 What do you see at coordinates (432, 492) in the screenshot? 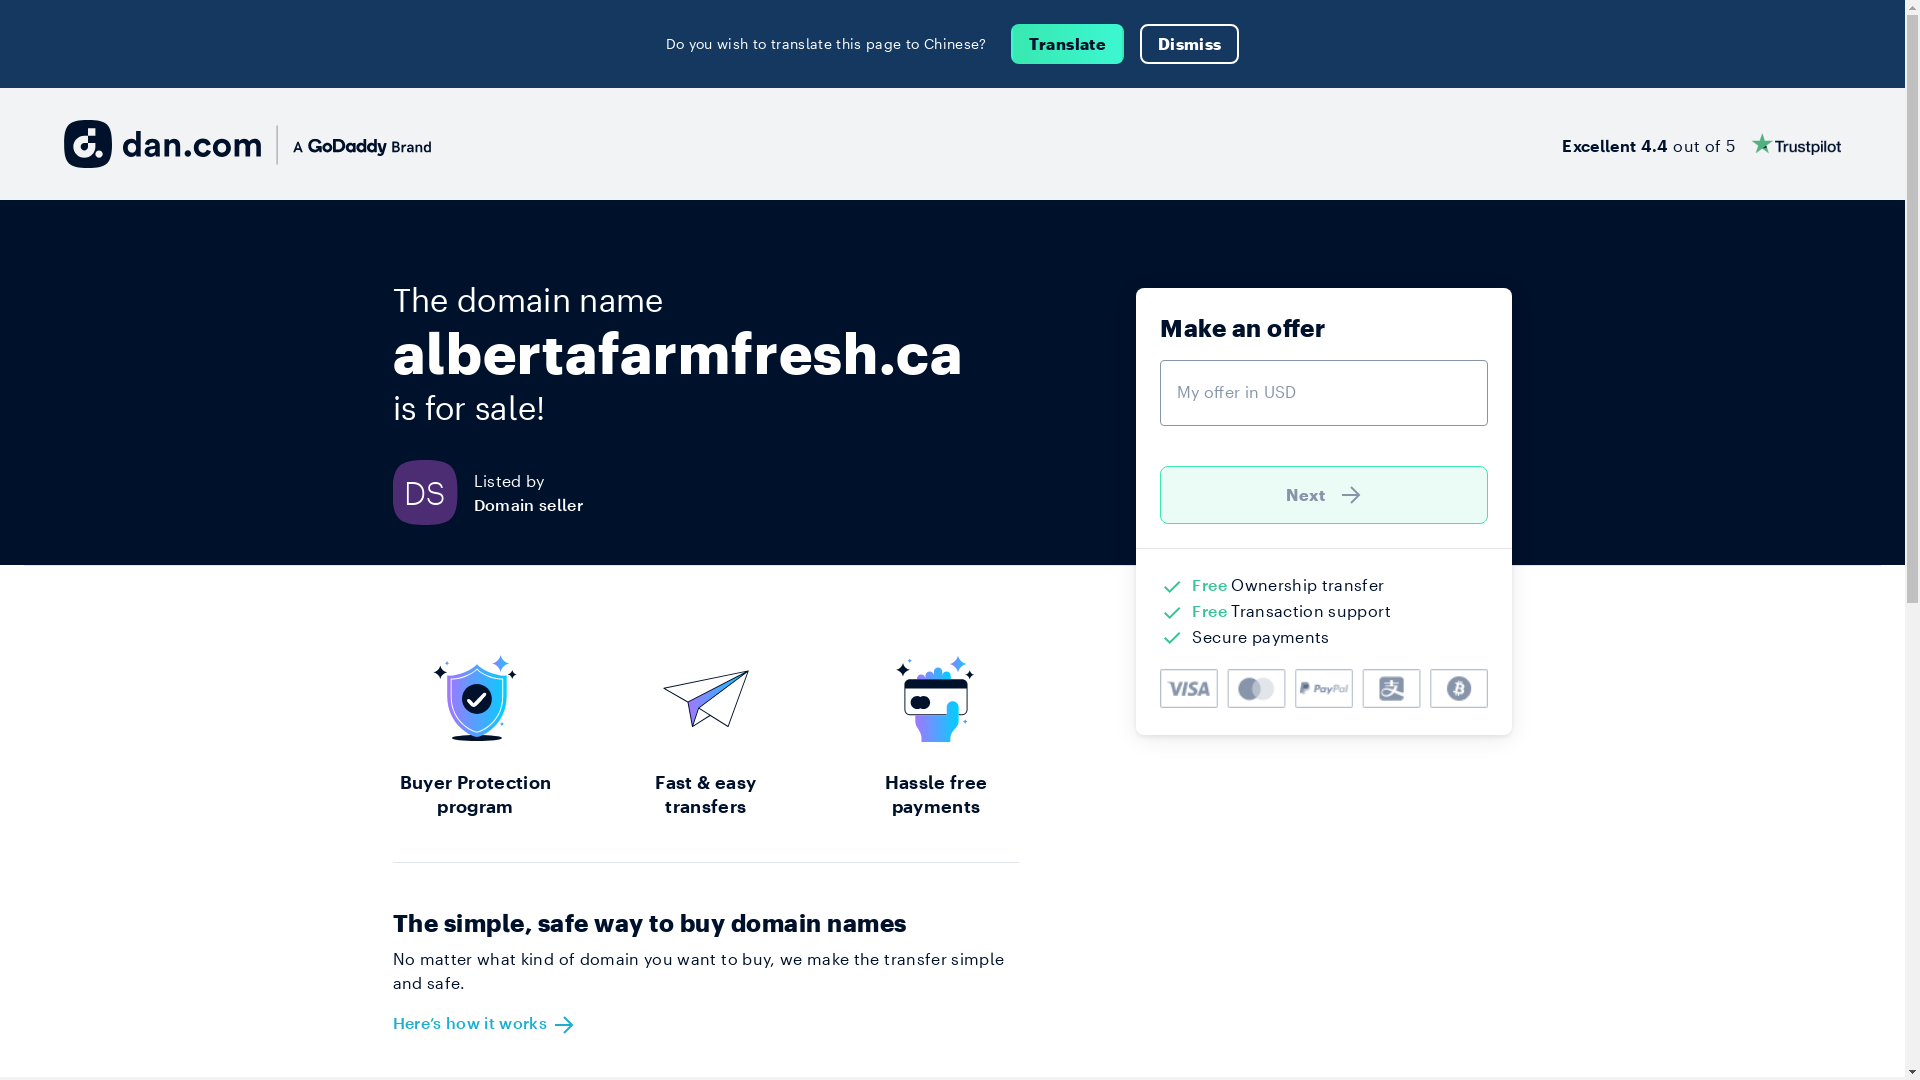
I see `DS` at bounding box center [432, 492].